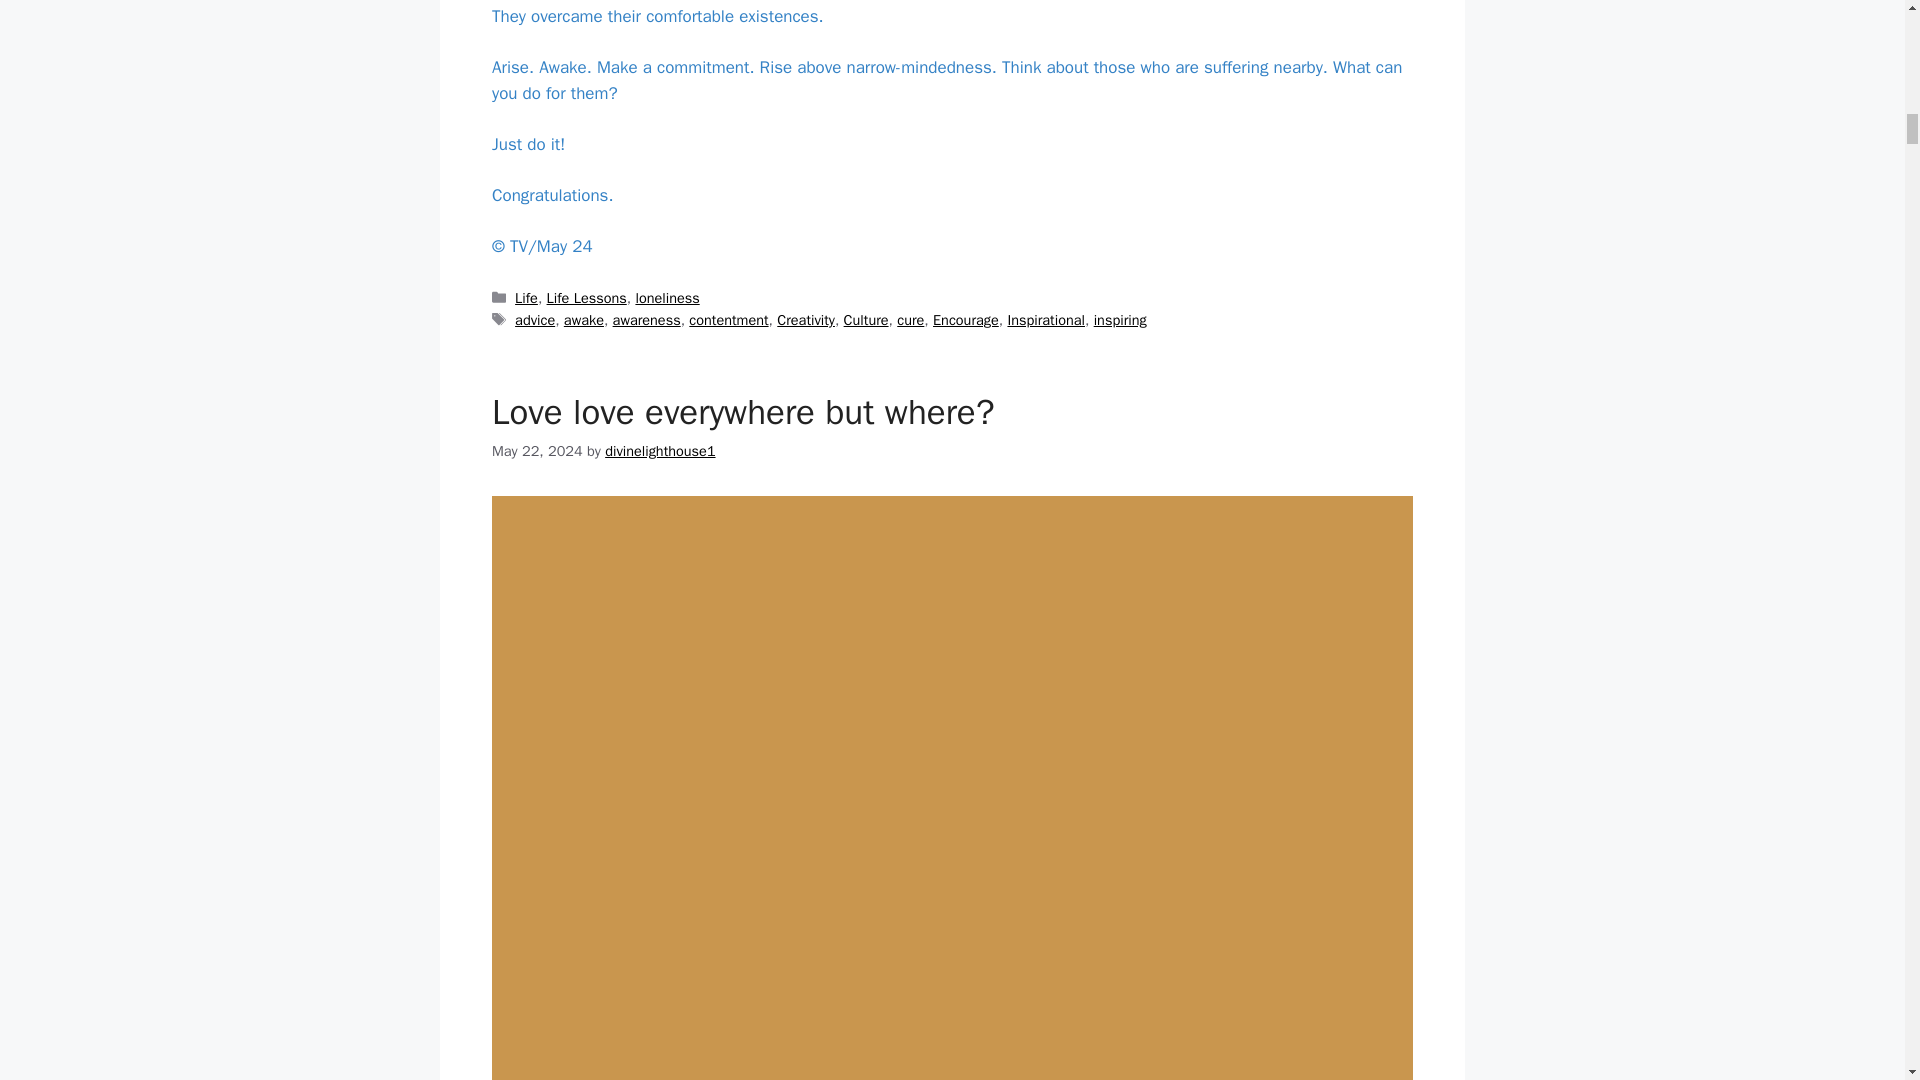 The width and height of the screenshot is (1920, 1080). Describe the element at coordinates (584, 320) in the screenshot. I see `awake` at that location.